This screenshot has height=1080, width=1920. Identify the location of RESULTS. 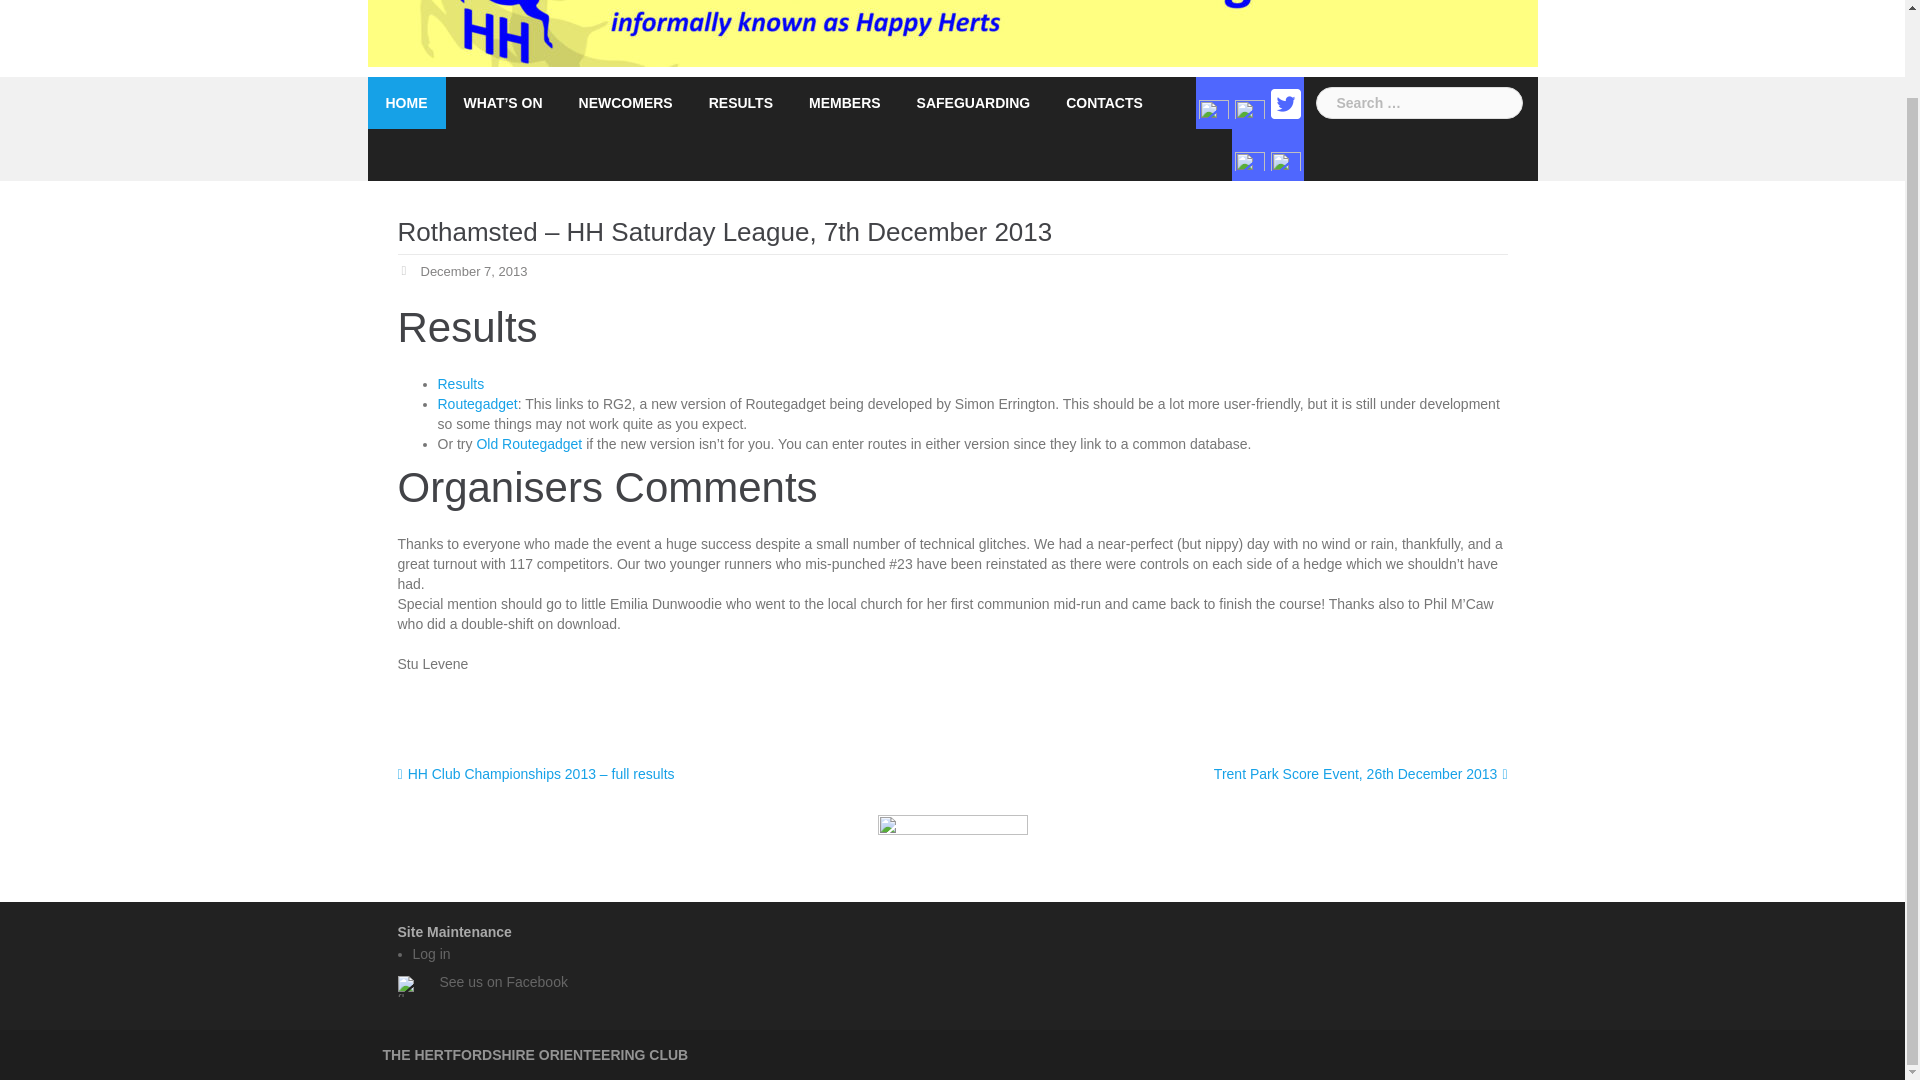
(740, 102).